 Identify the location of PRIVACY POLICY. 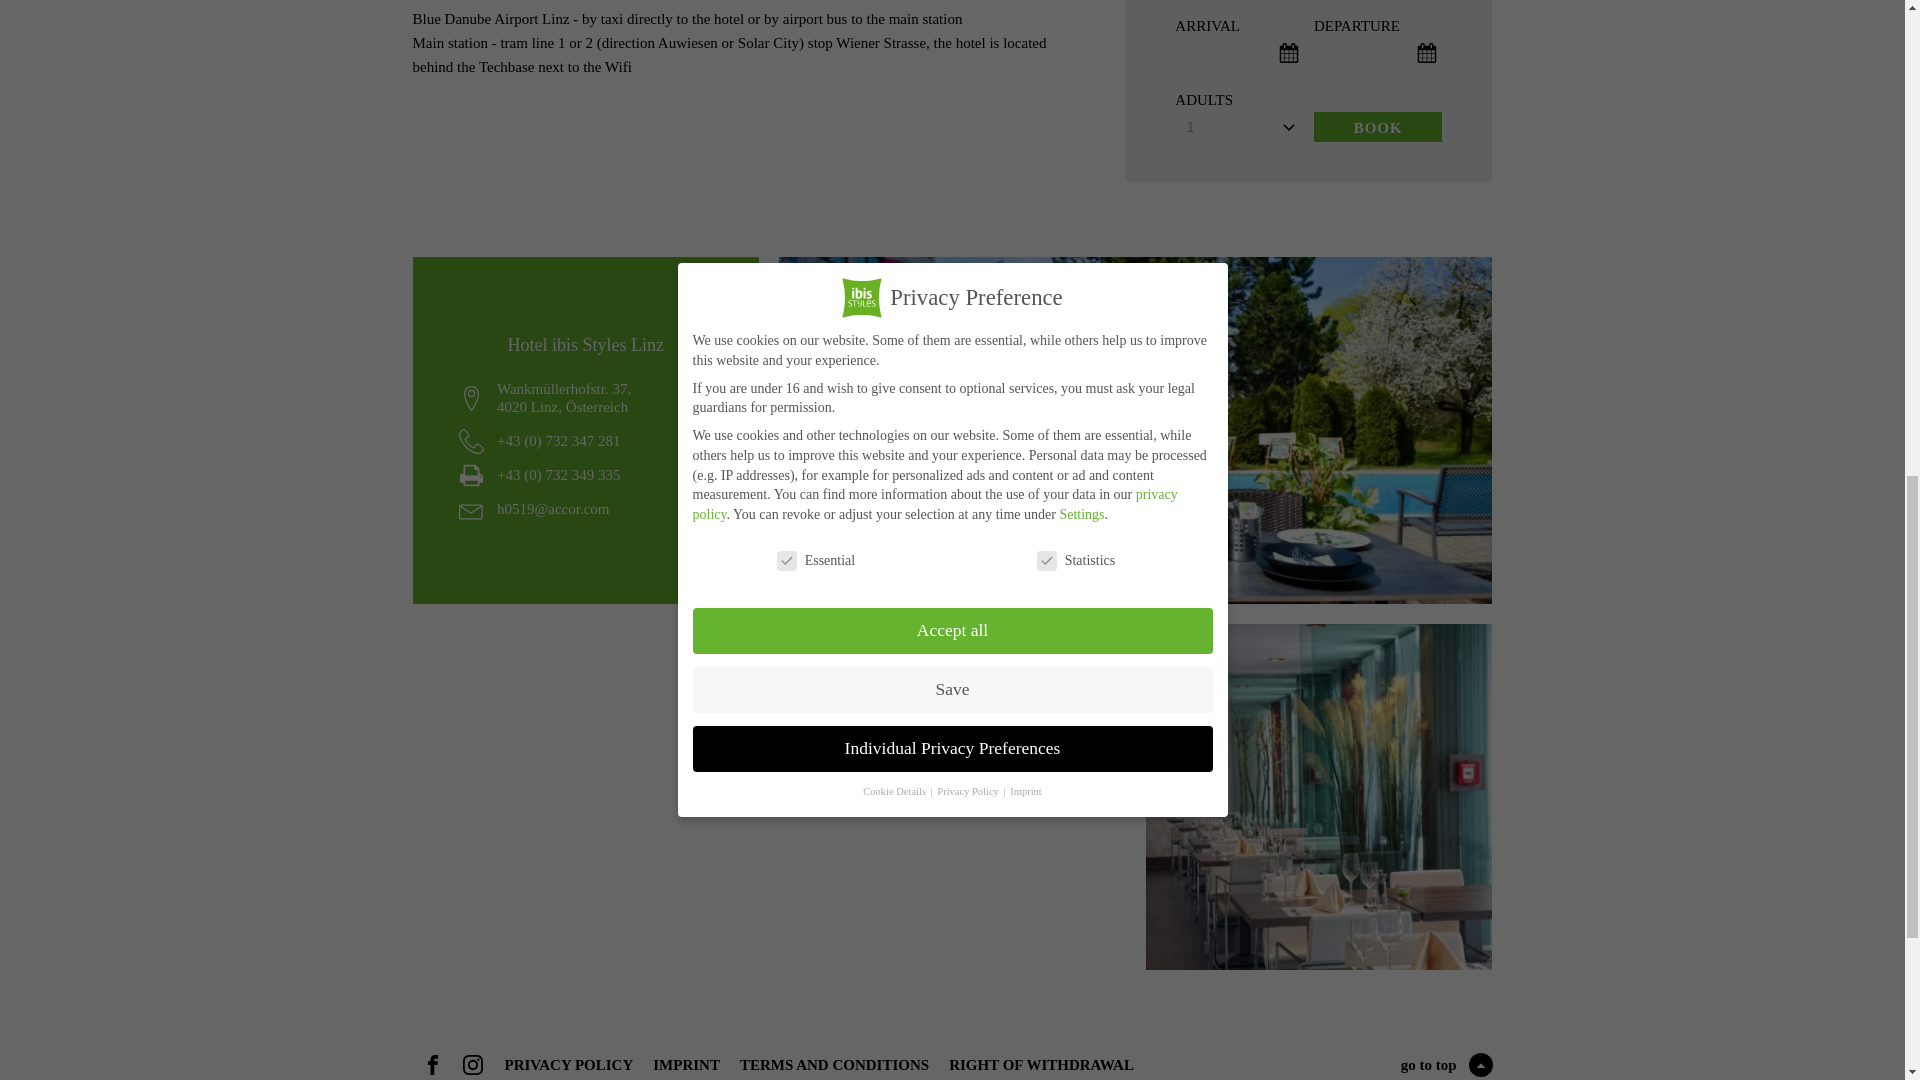
(568, 1064).